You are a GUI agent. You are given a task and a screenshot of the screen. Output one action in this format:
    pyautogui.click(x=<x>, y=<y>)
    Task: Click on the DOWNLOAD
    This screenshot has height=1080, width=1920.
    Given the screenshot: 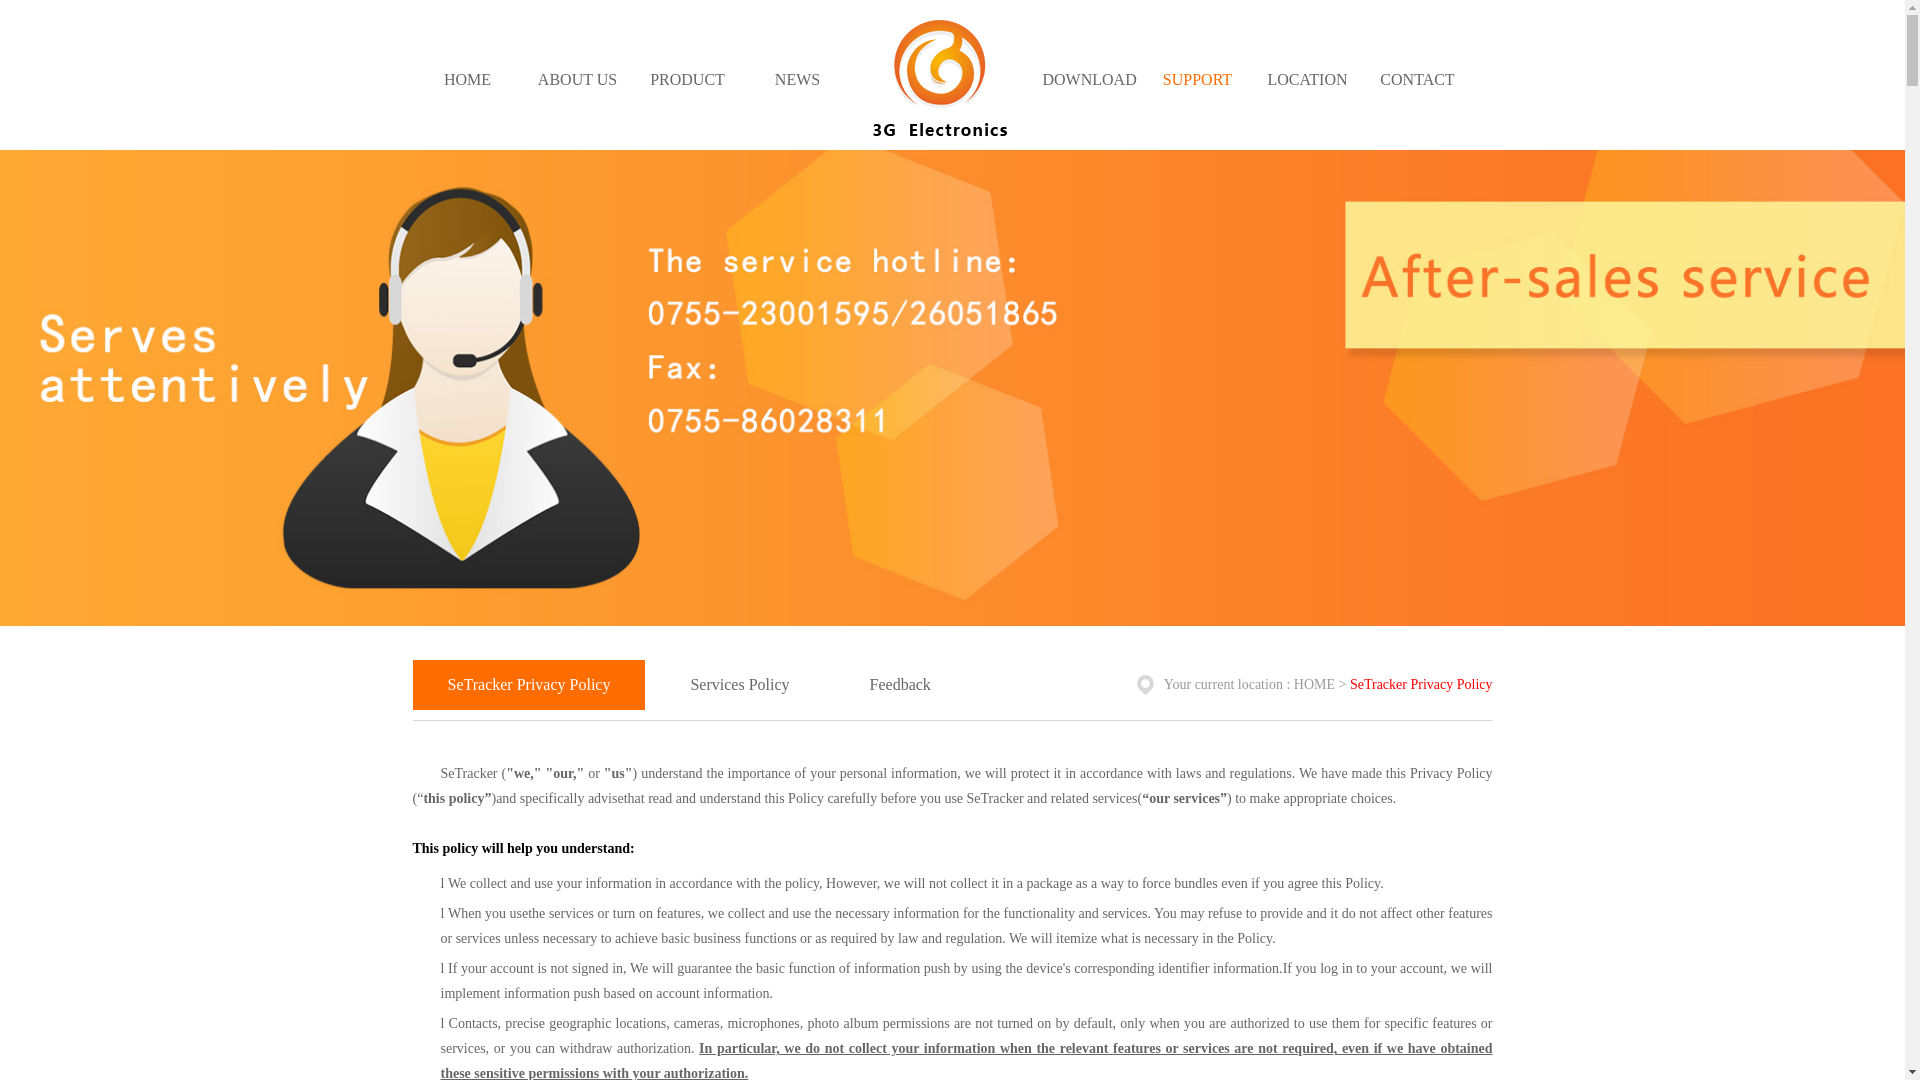 What is the action you would take?
    pyautogui.click(x=1089, y=87)
    